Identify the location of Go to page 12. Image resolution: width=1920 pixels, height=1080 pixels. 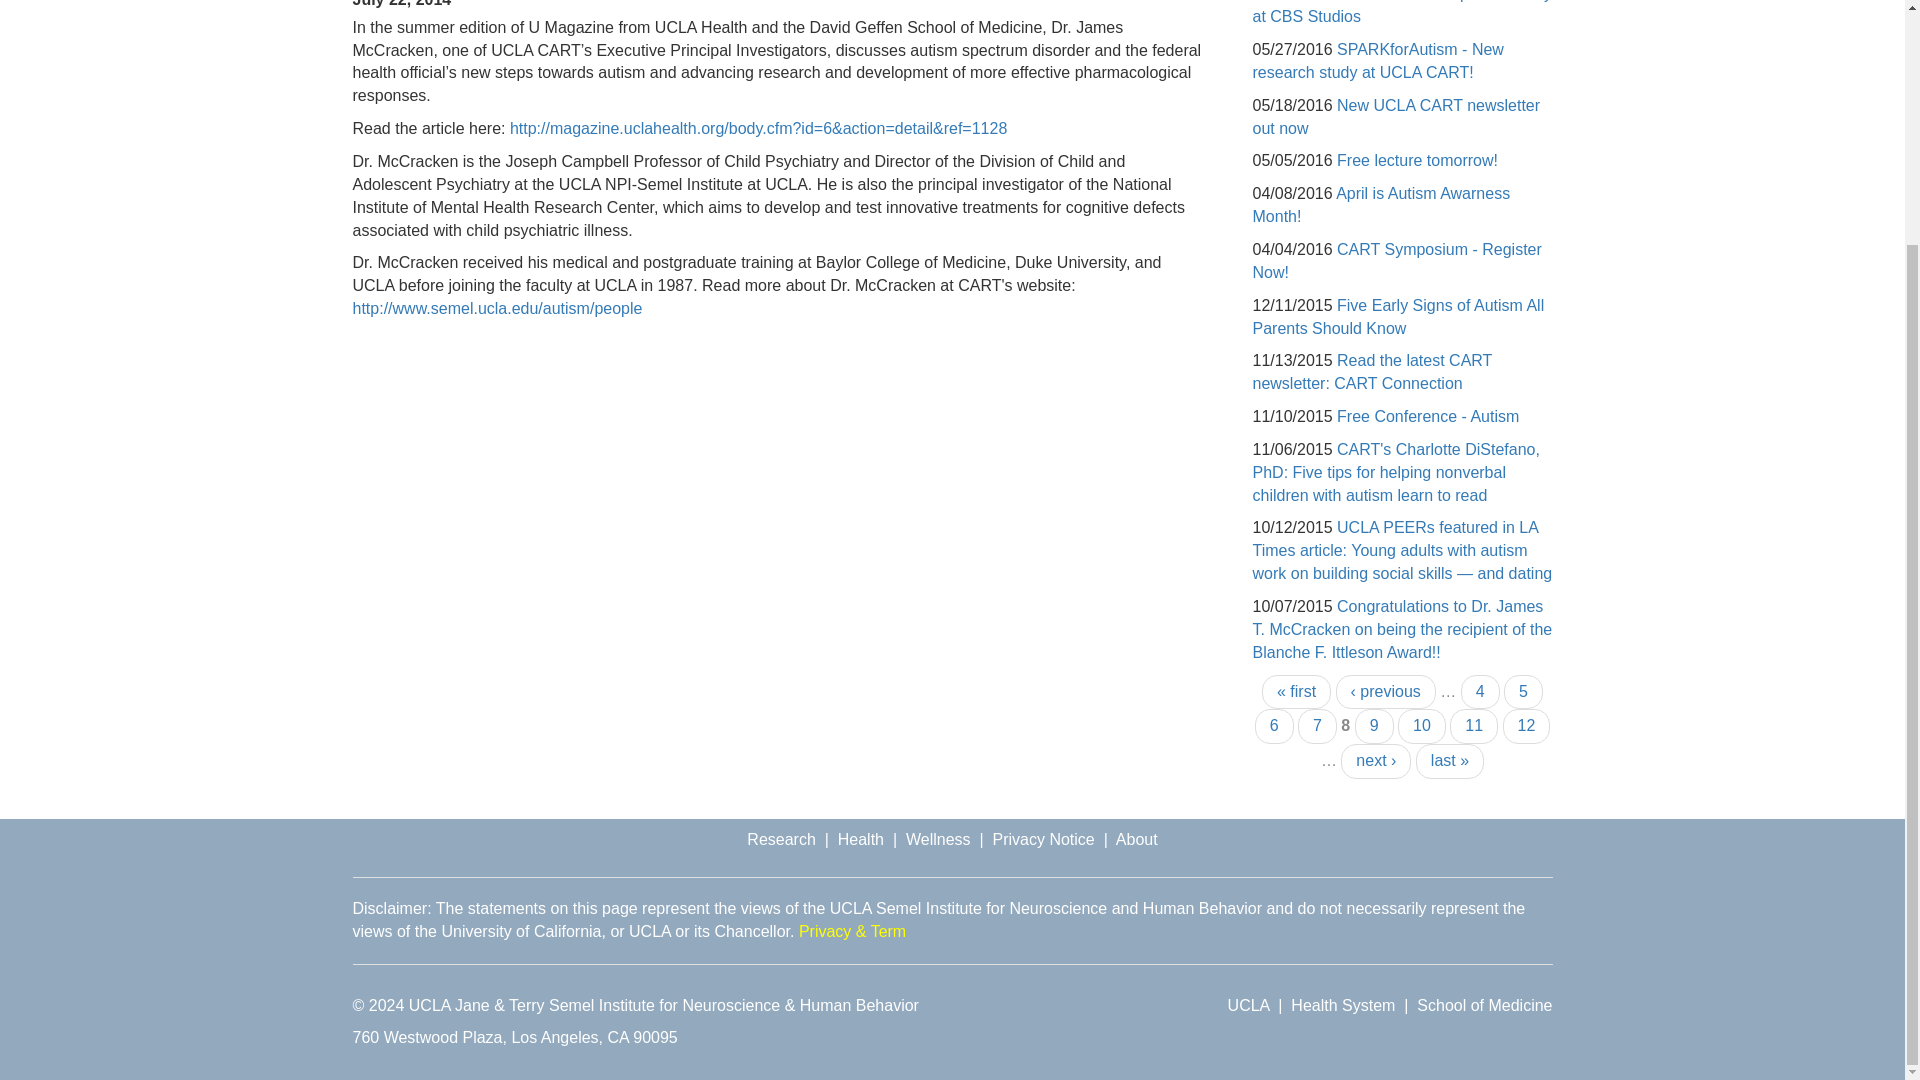
(1527, 726).